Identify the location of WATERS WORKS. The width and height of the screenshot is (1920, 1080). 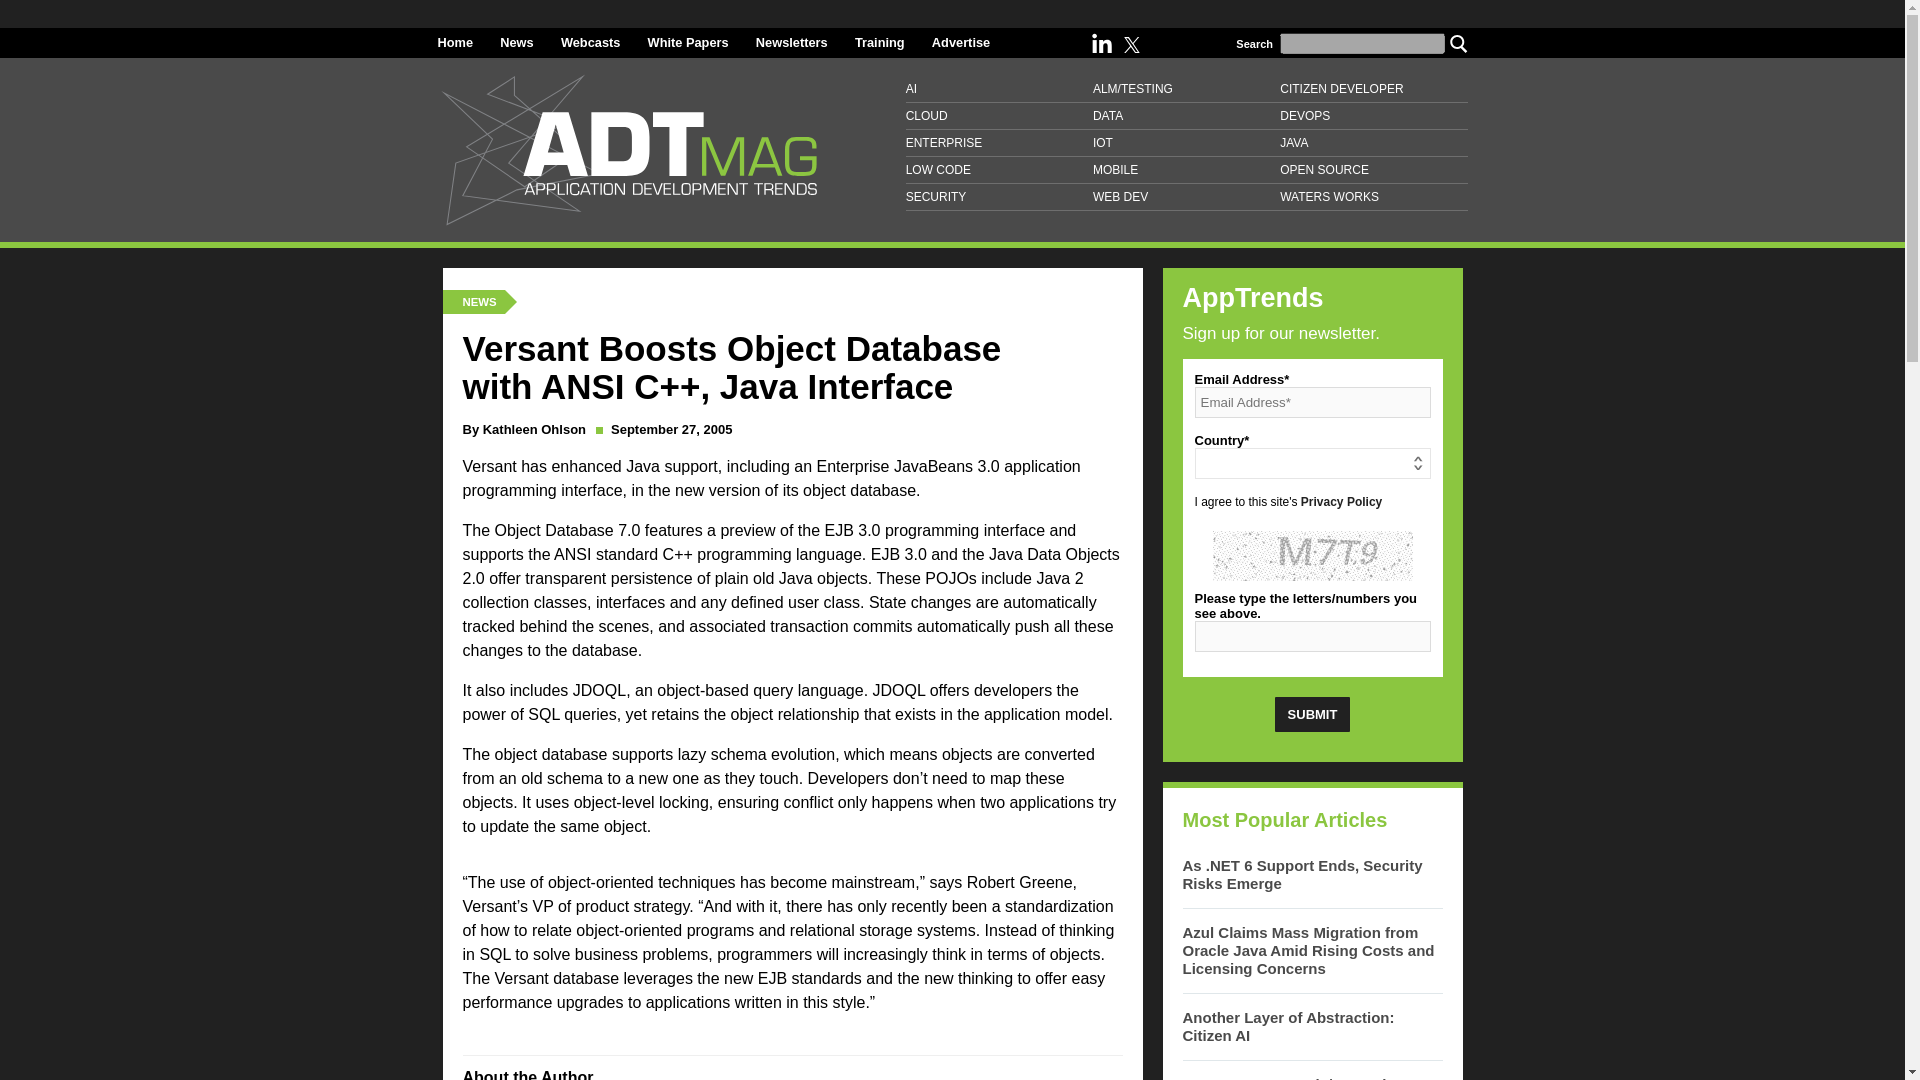
(1373, 196).